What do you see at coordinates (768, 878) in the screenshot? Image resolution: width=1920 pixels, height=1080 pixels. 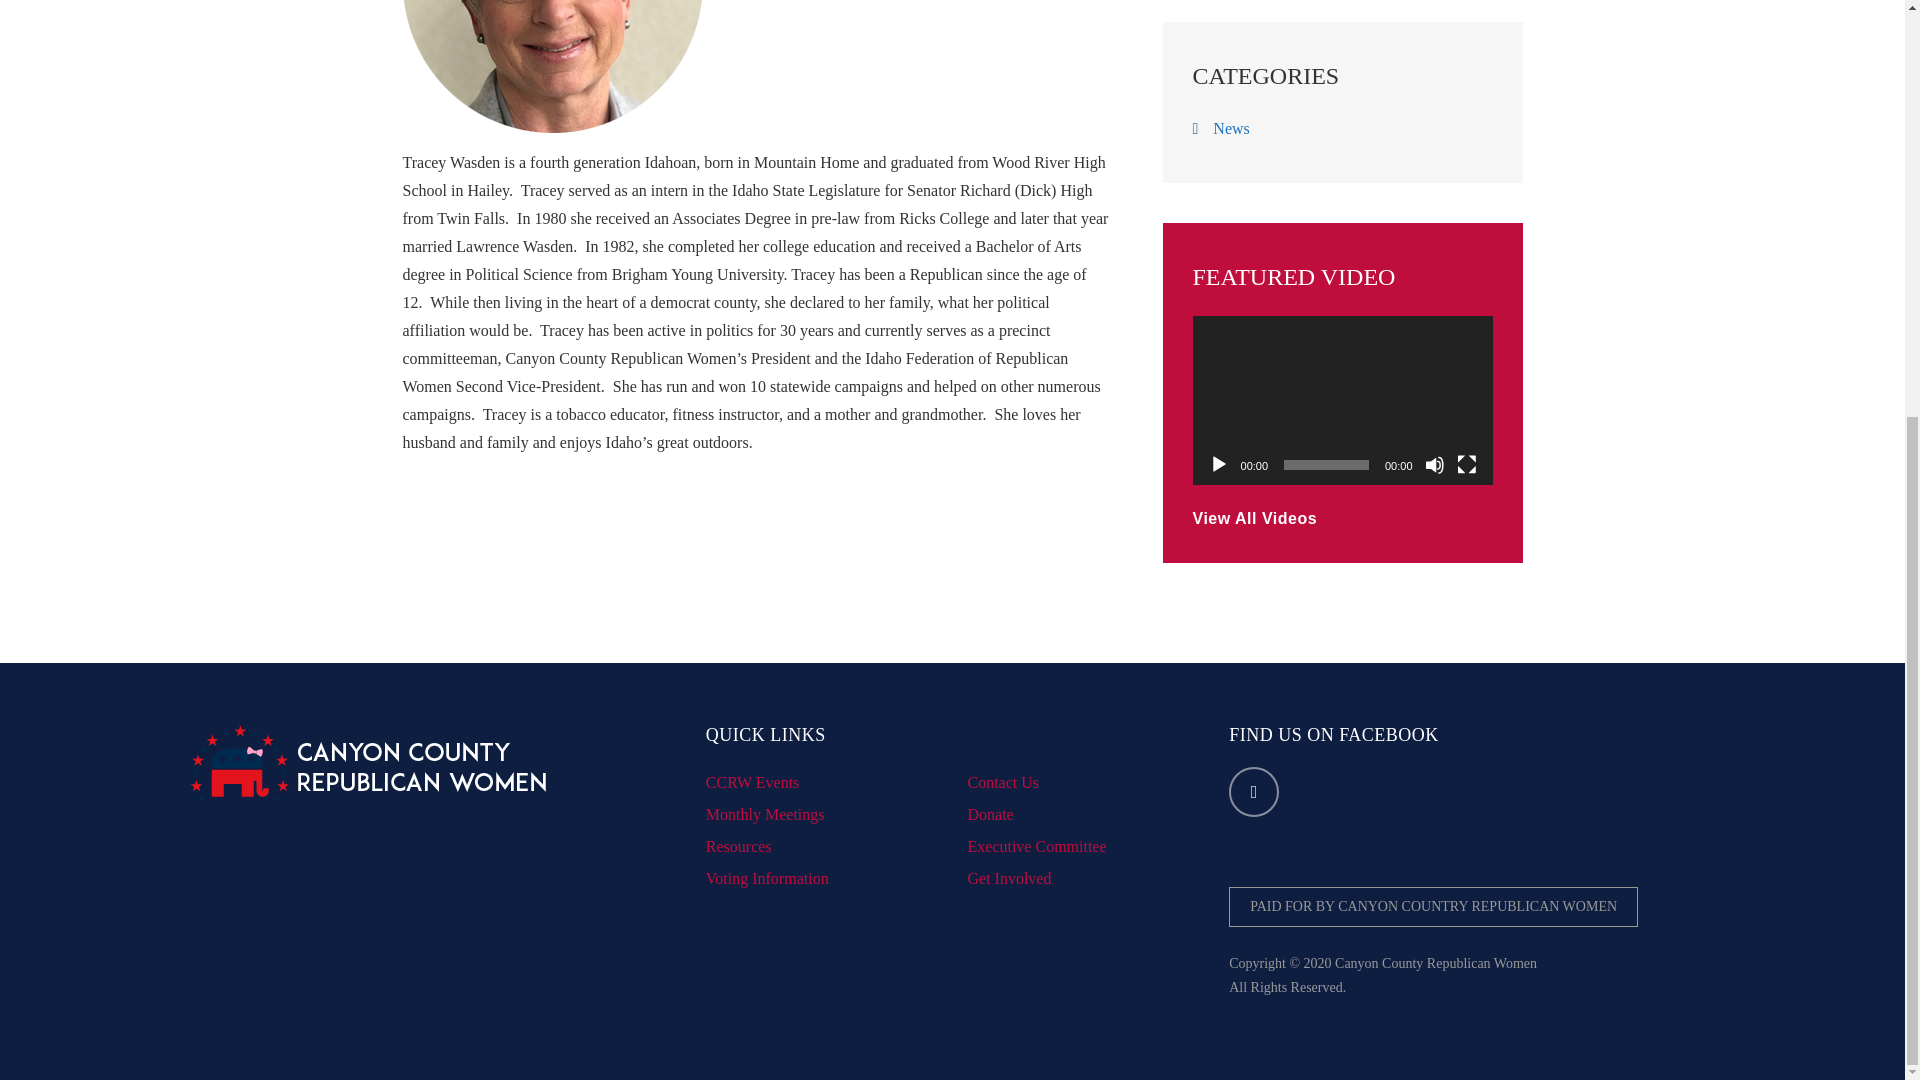 I see `Voting Information` at bounding box center [768, 878].